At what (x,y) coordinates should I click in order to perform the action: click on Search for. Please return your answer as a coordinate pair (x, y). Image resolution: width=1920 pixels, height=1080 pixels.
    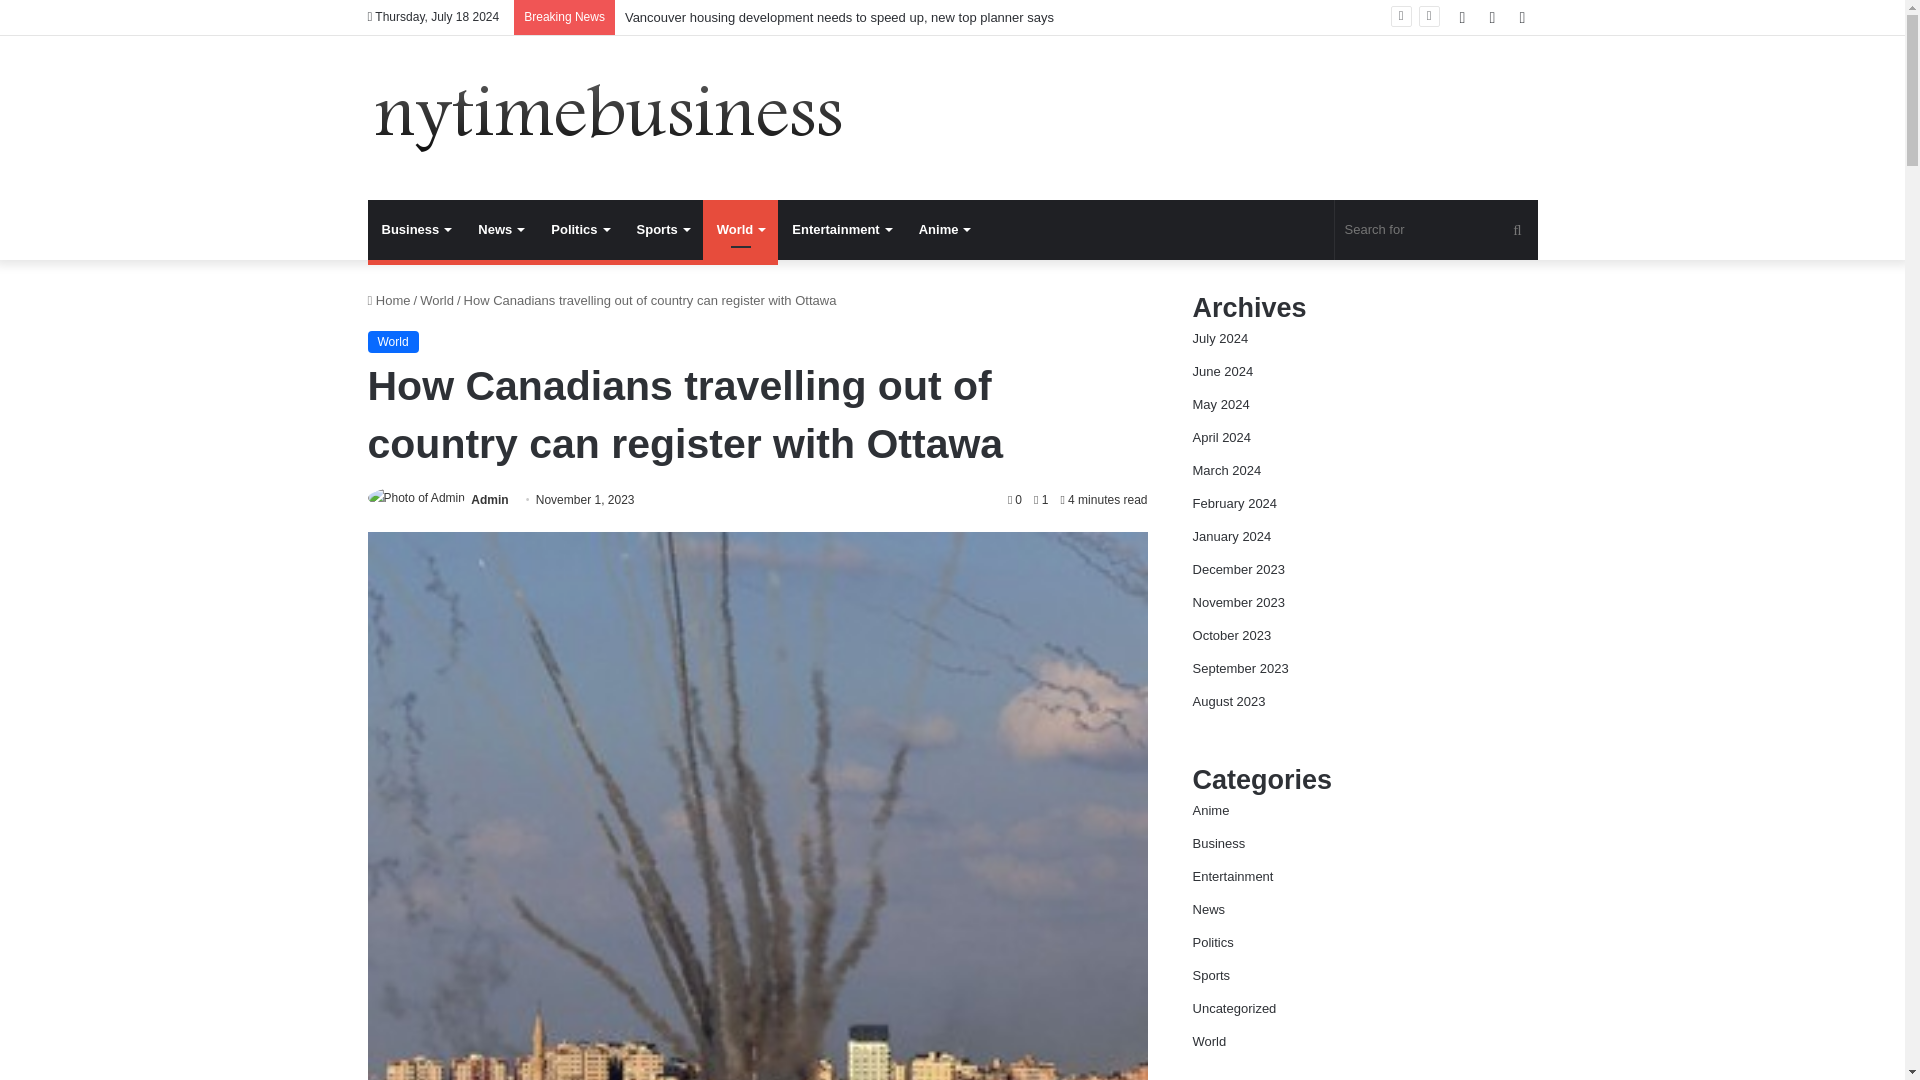
    Looking at the image, I should click on (1436, 230).